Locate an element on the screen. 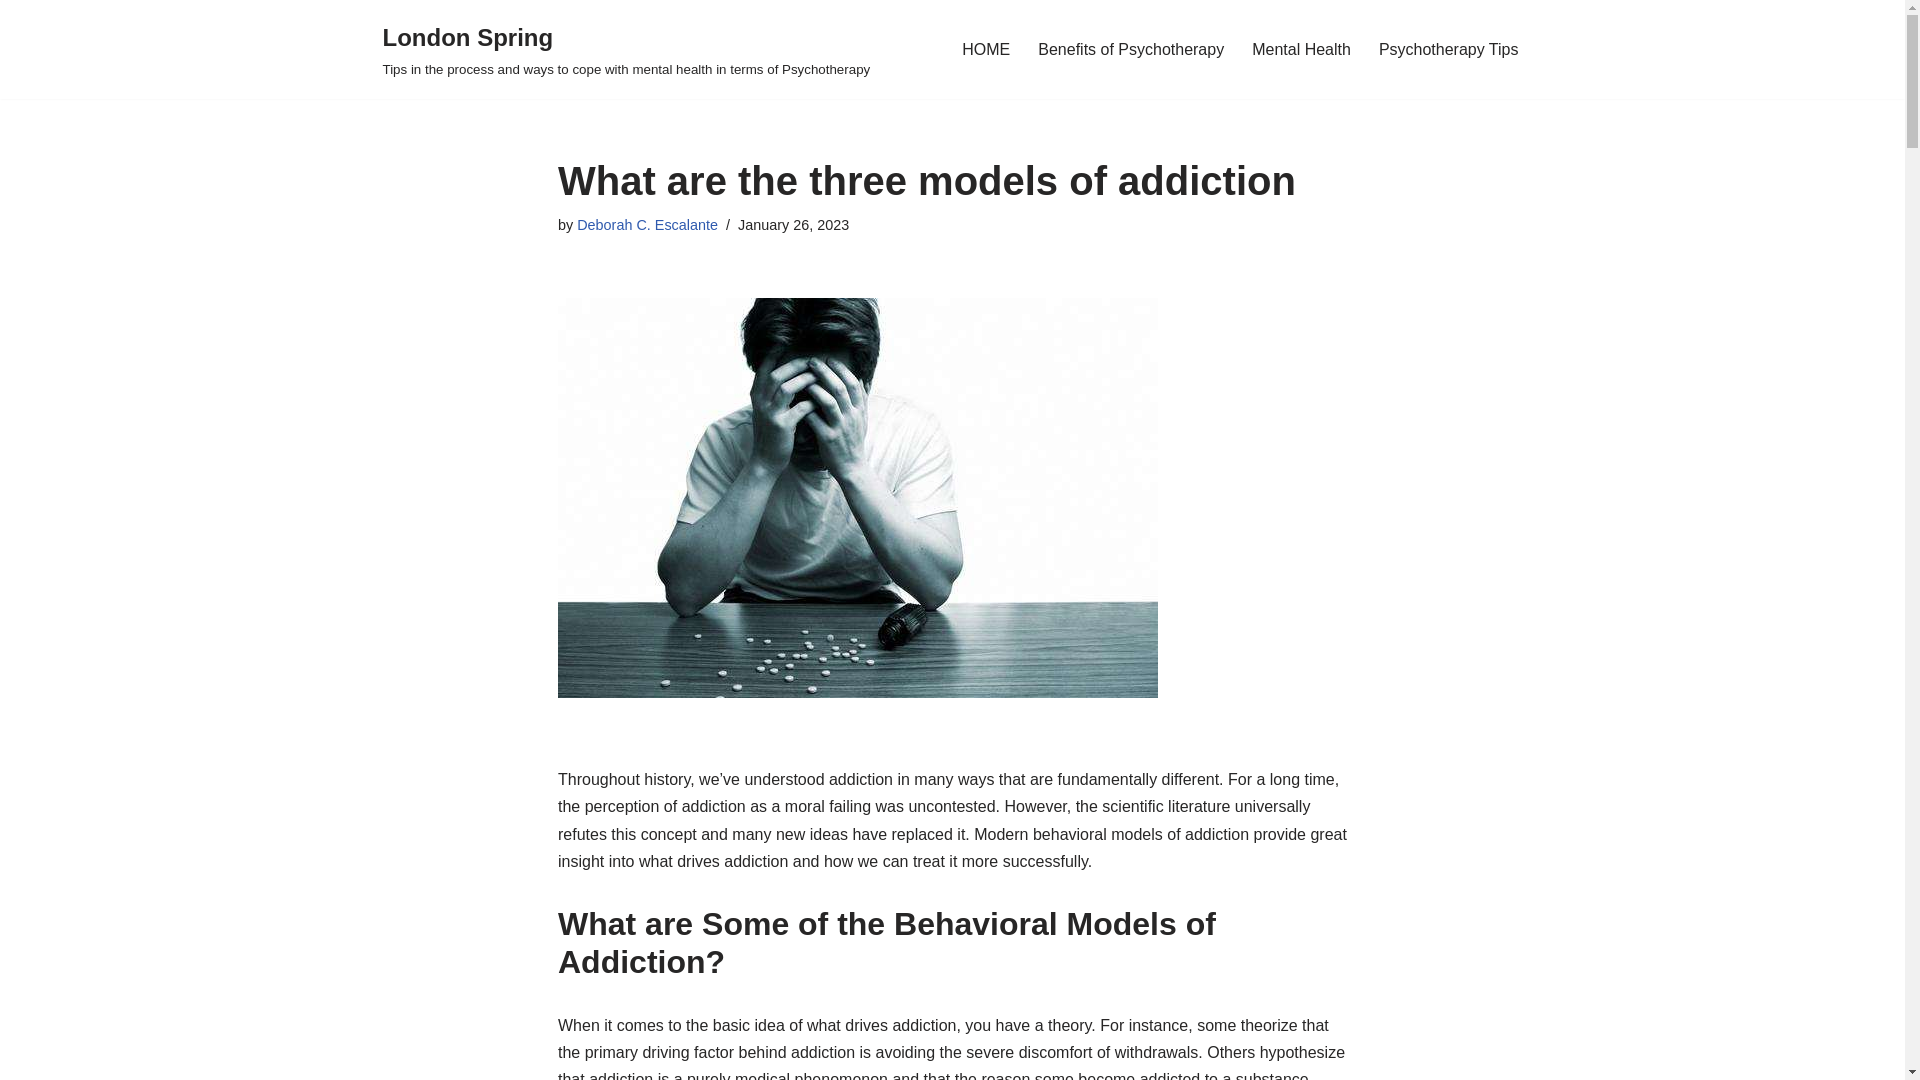 The width and height of the screenshot is (1920, 1080). Posts by Deborah C. Escalante is located at coordinates (648, 225).